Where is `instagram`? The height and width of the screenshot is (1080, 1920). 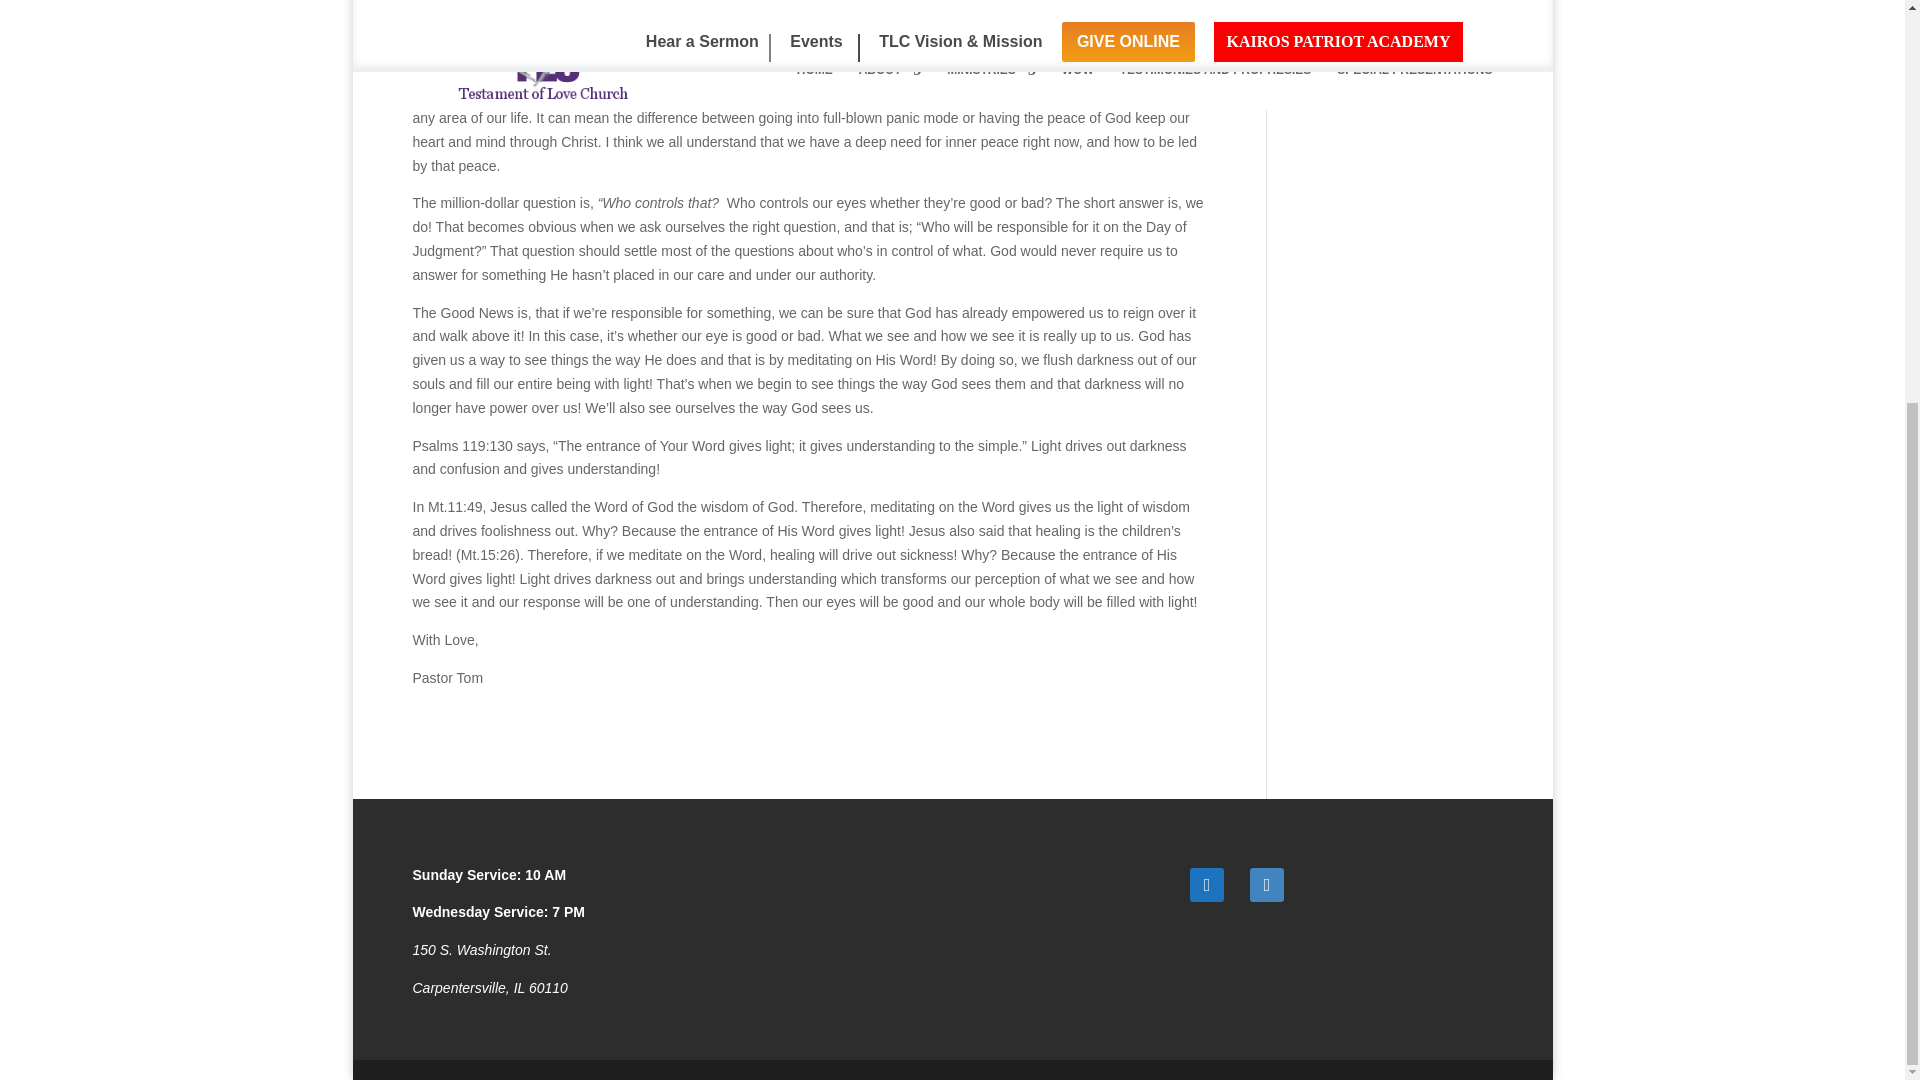
instagram is located at coordinates (1266, 882).